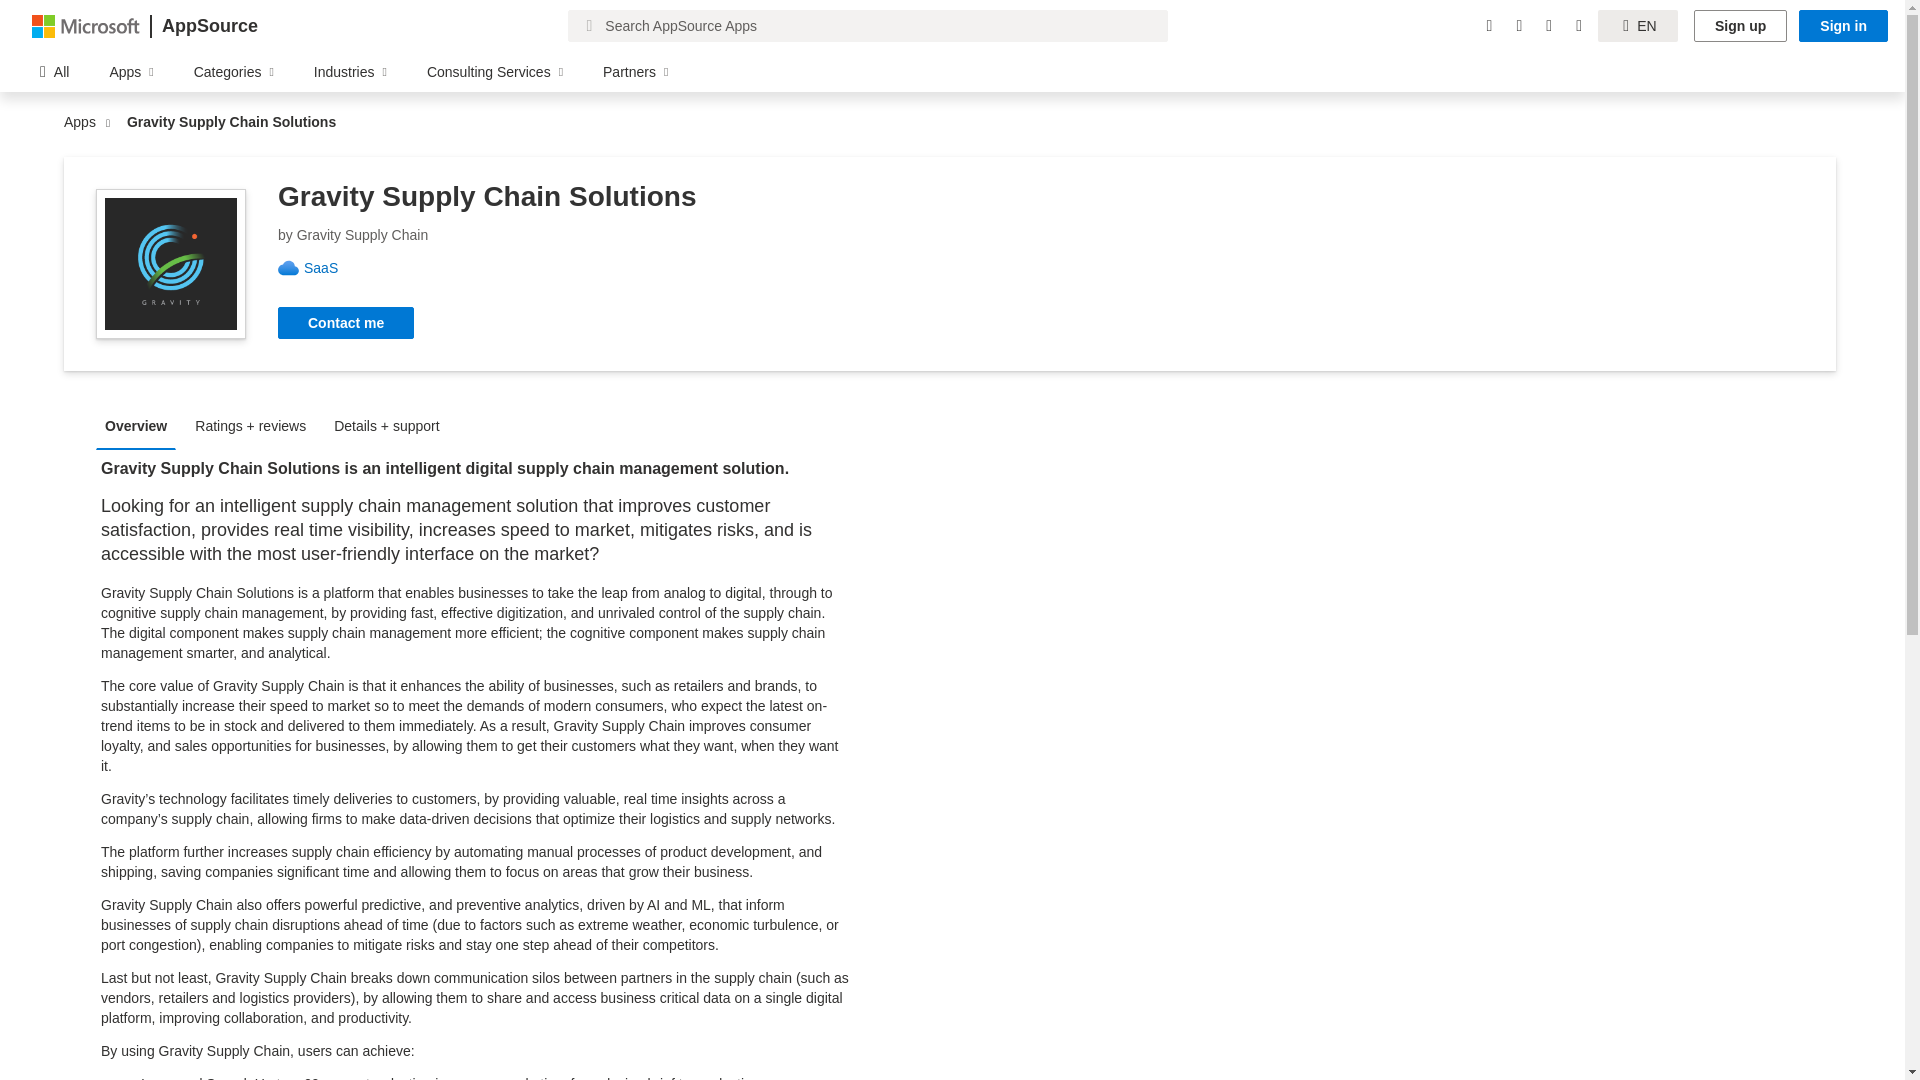 The image size is (1920, 1080). I want to click on SaaS, so click(328, 268).